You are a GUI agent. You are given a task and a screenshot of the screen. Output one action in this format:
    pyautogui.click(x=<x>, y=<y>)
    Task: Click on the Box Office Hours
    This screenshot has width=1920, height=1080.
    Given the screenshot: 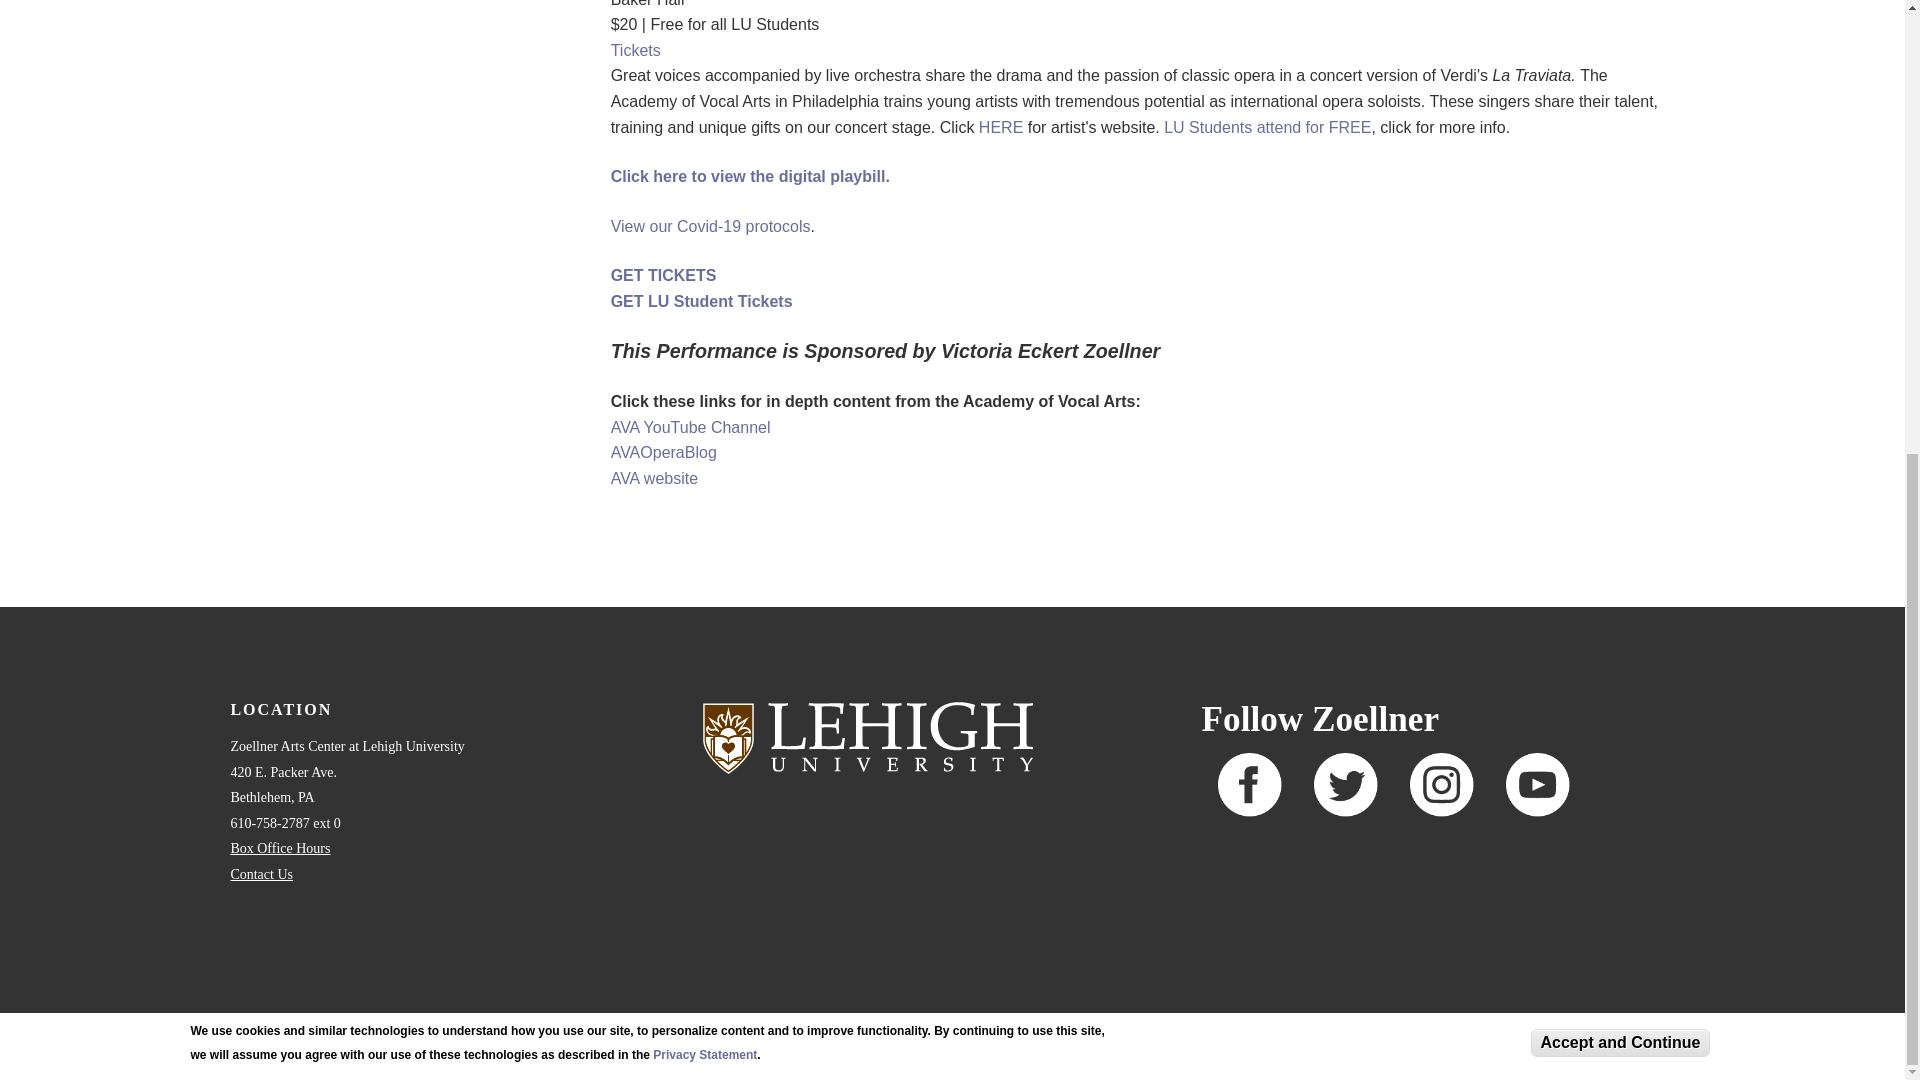 What is the action you would take?
    pyautogui.click(x=280, y=848)
    